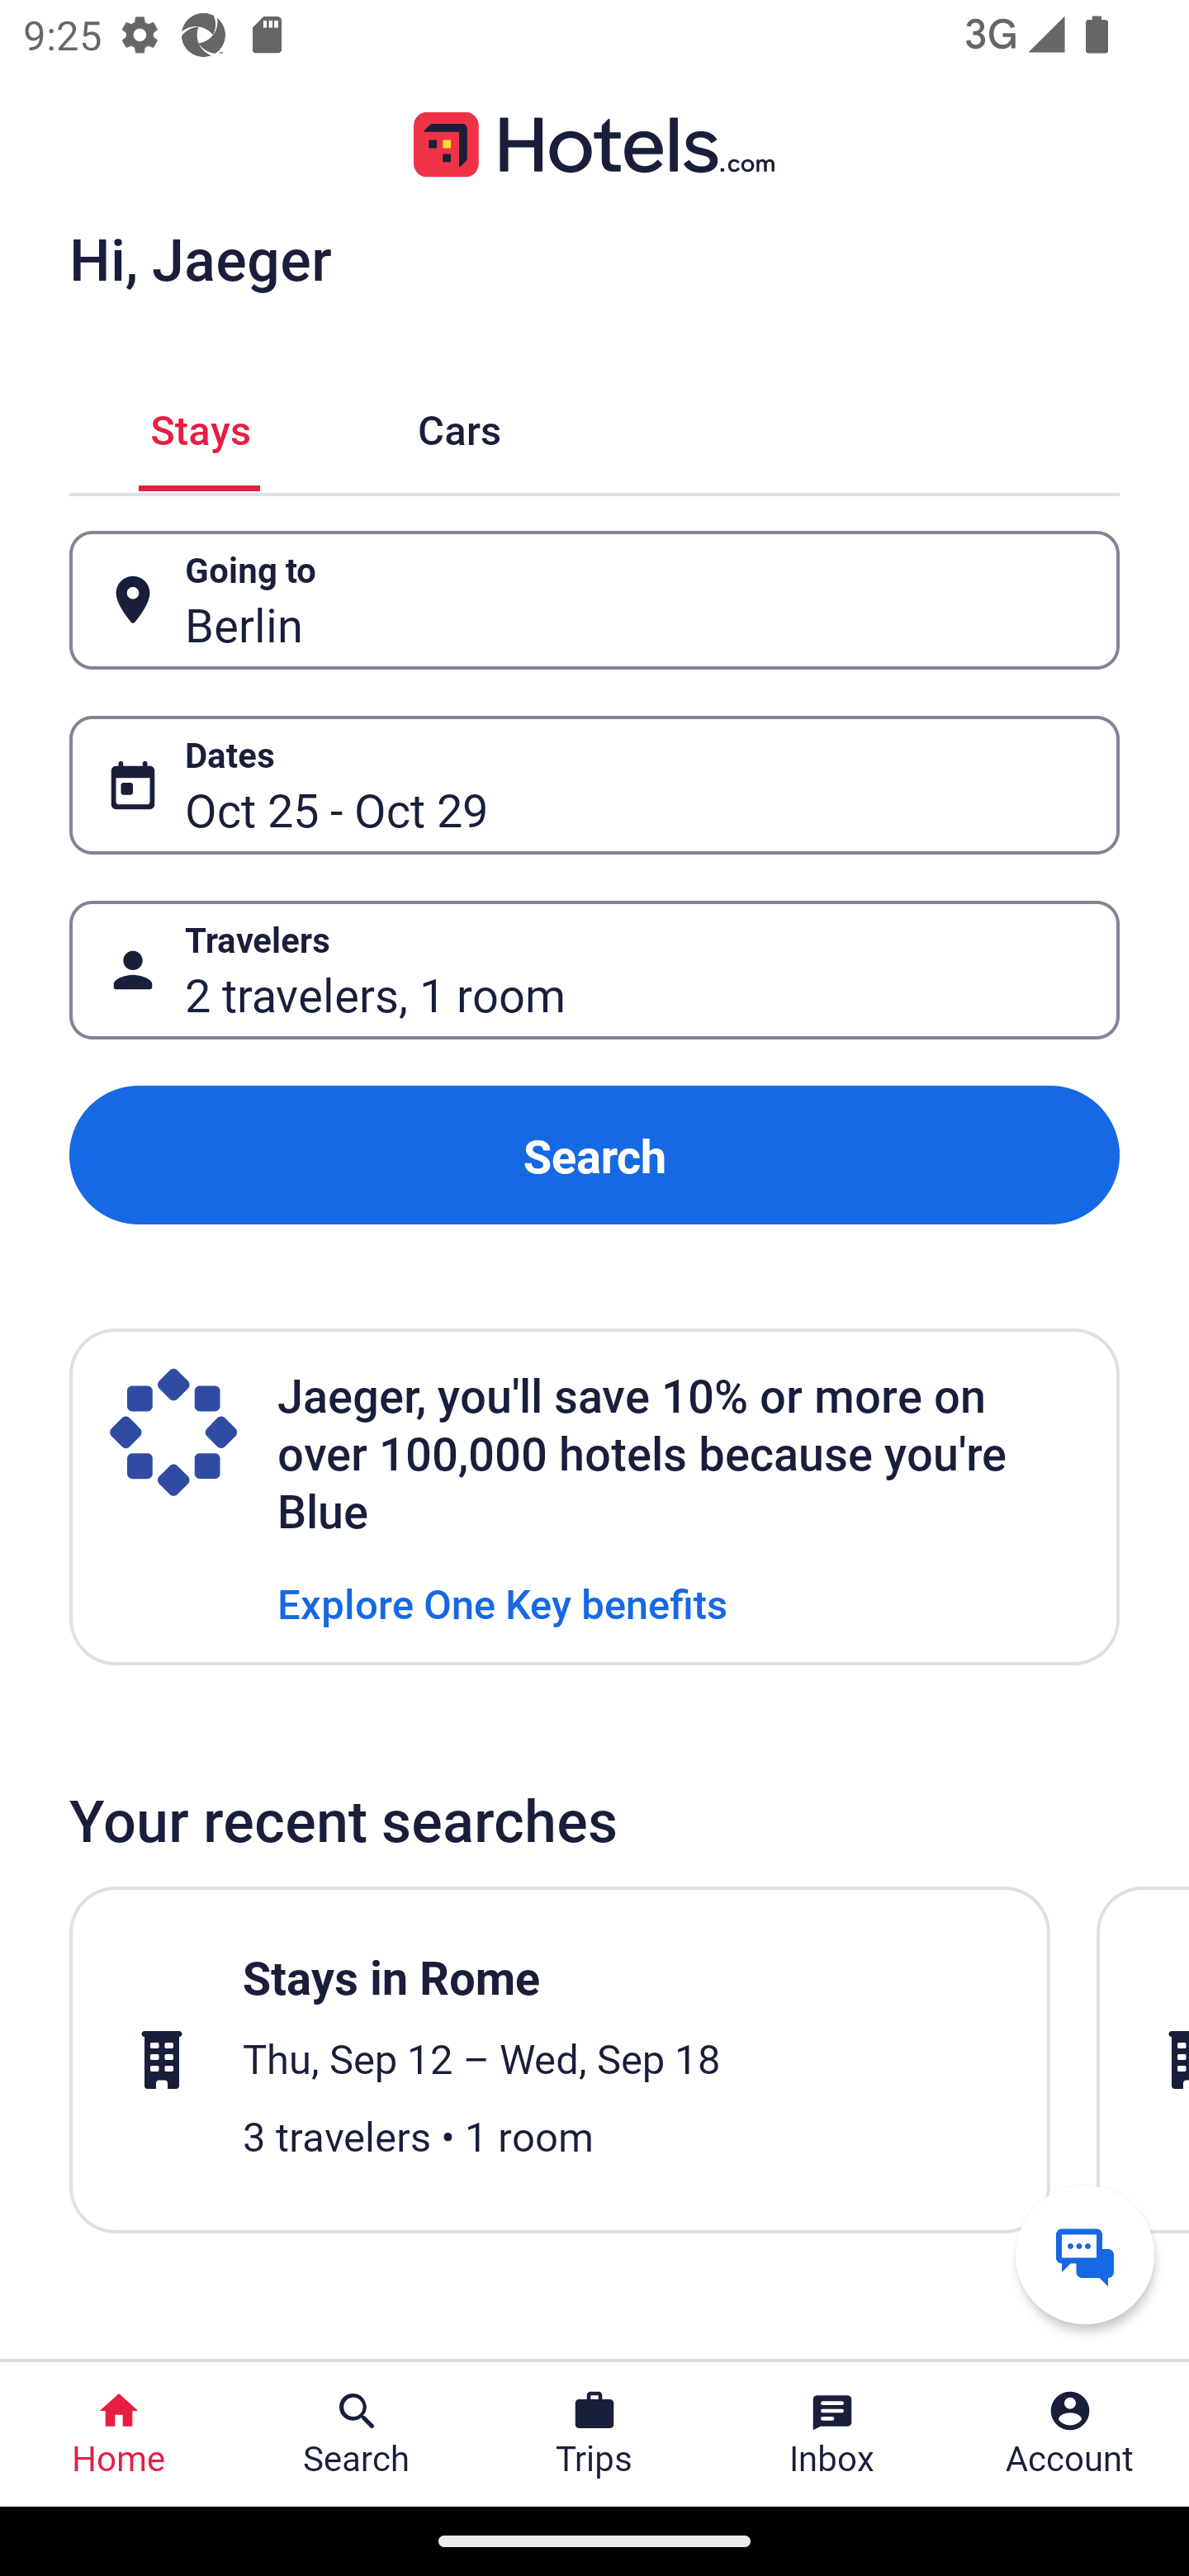 This screenshot has width=1189, height=2576. Describe the element at coordinates (459, 426) in the screenshot. I see `Cars` at that location.